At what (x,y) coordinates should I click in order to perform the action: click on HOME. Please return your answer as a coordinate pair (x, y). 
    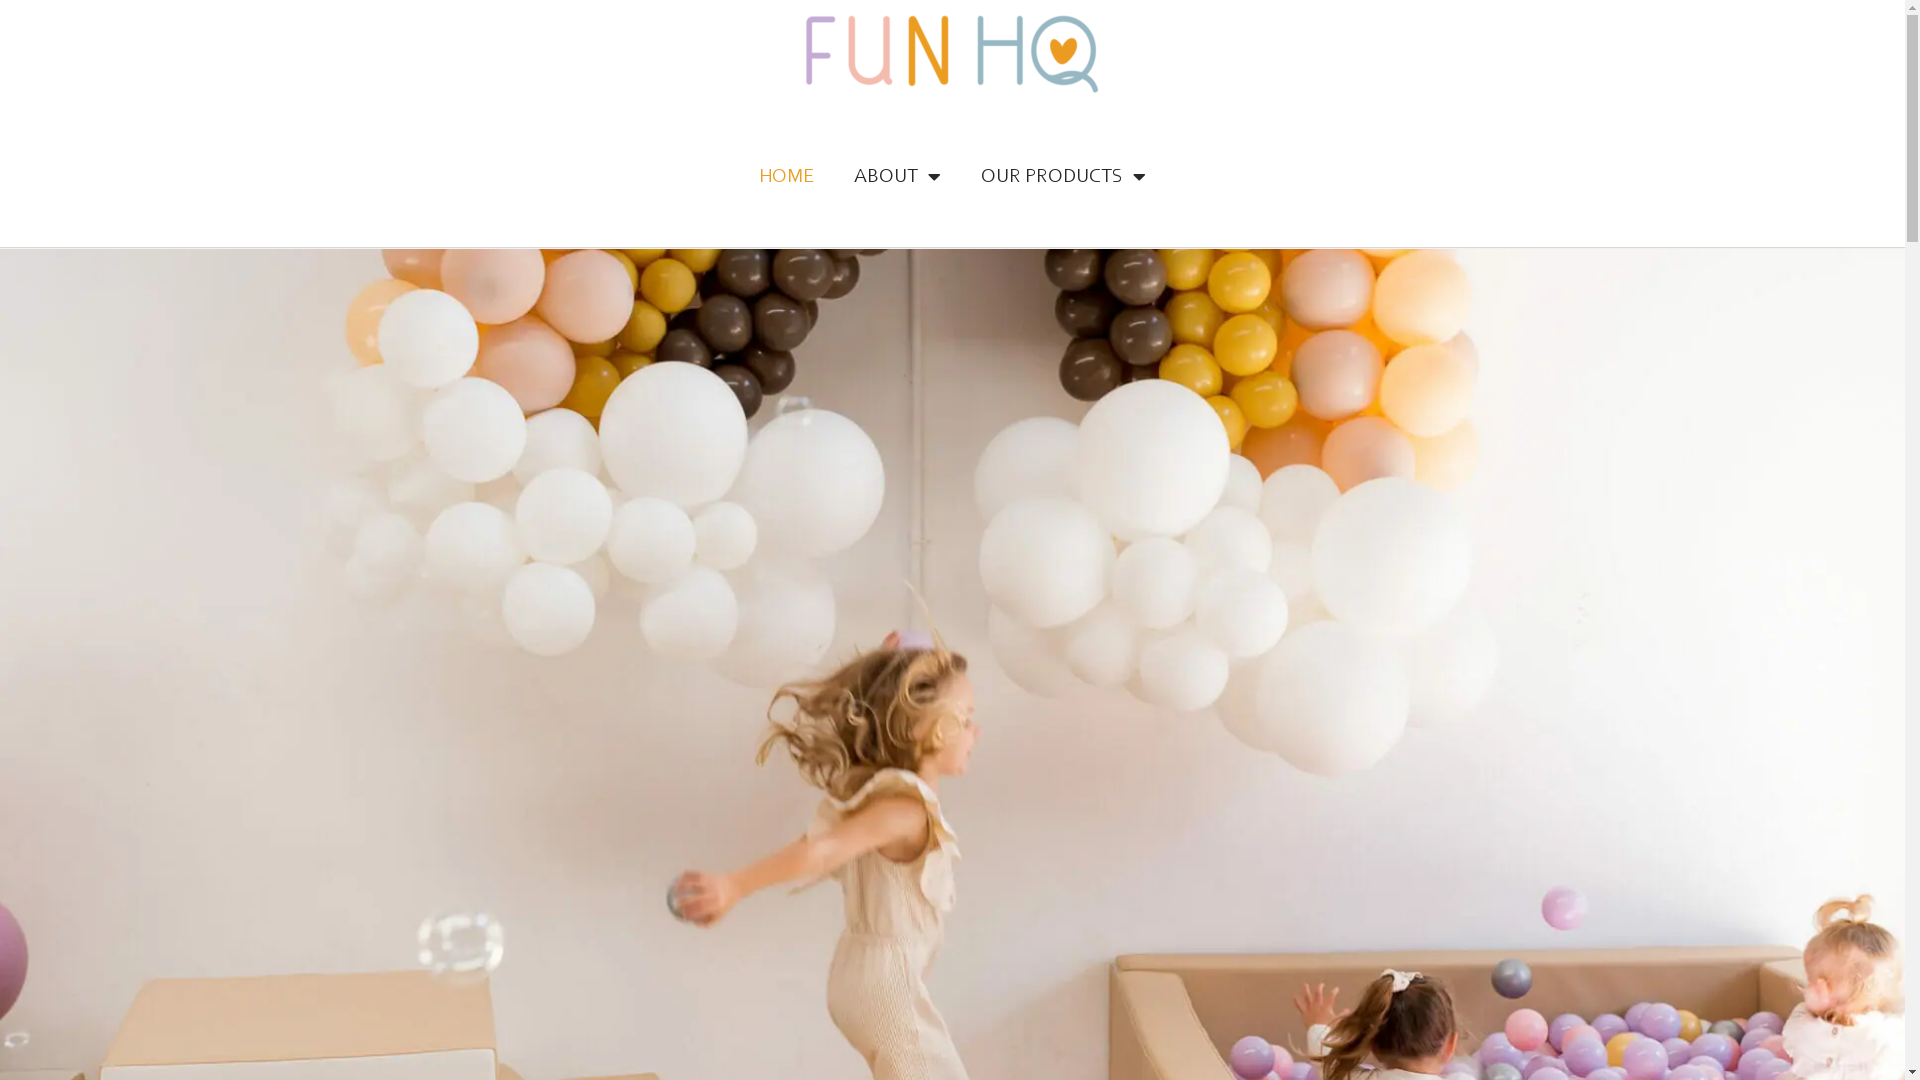
    Looking at the image, I should click on (786, 177).